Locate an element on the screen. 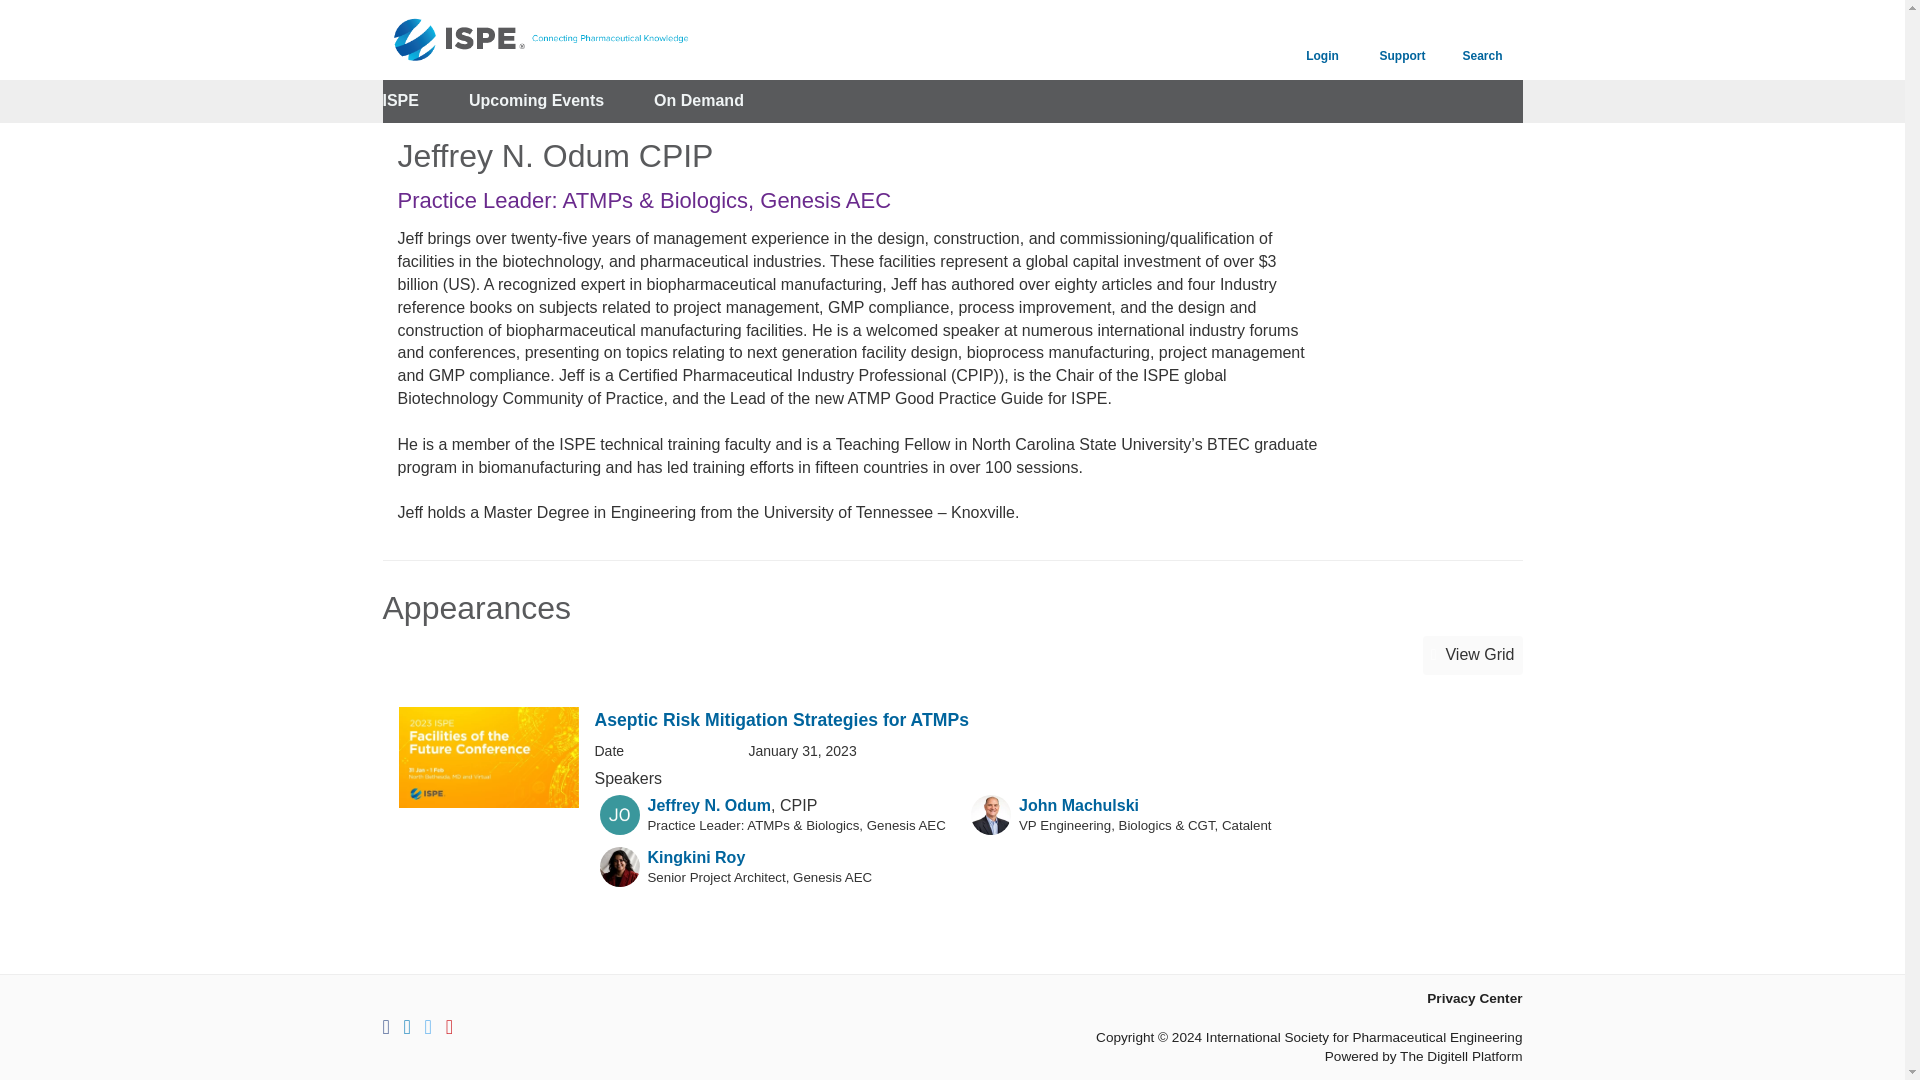  Search is located at coordinates (1482, 40).